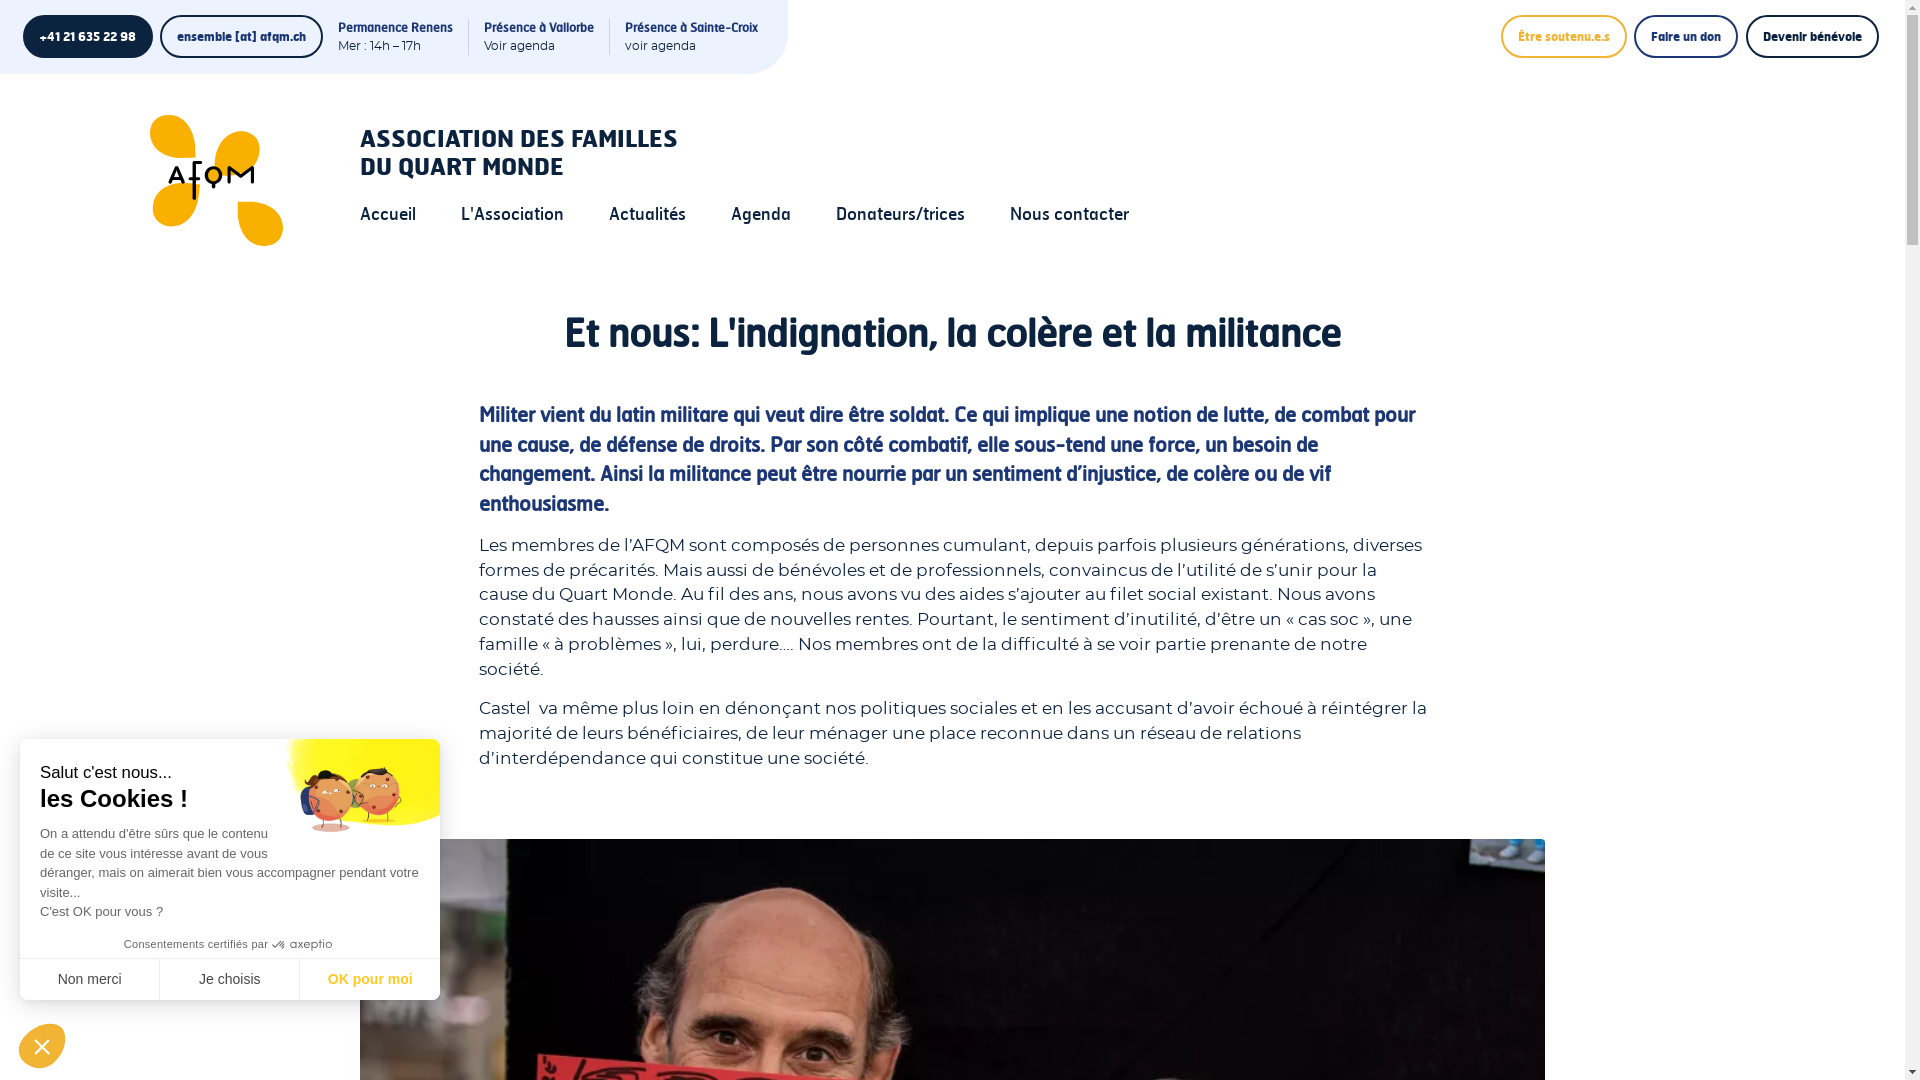 This screenshot has height=1080, width=1920. What do you see at coordinates (370, 979) in the screenshot?
I see `OK pour moi` at bounding box center [370, 979].